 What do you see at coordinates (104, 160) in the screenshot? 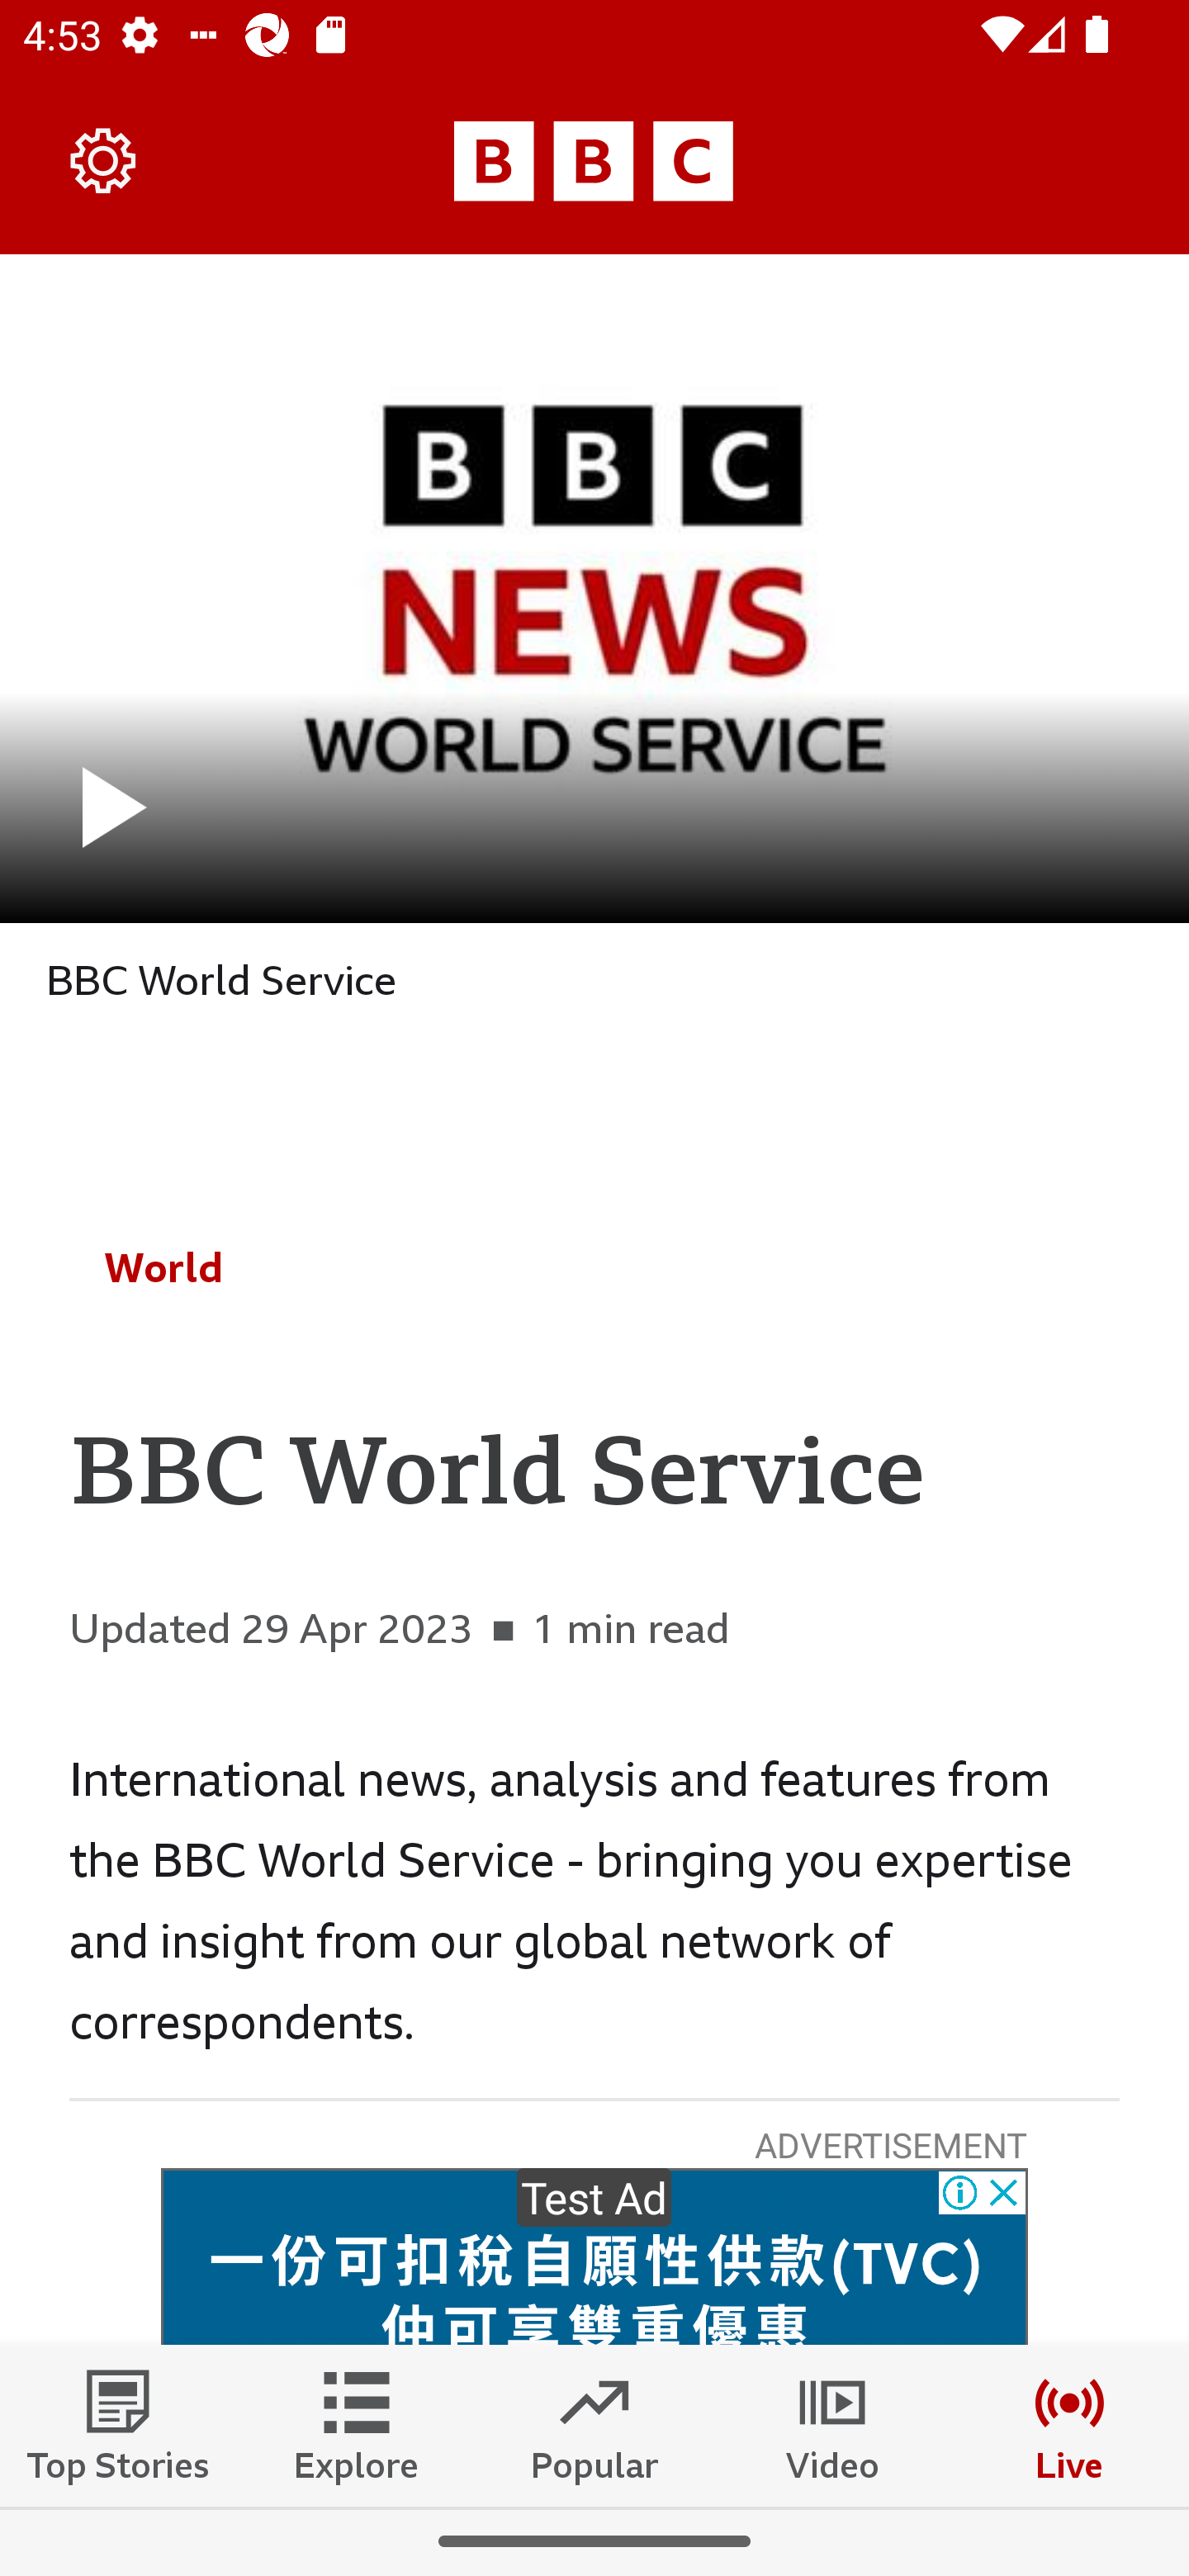
I see `Settings` at bounding box center [104, 160].